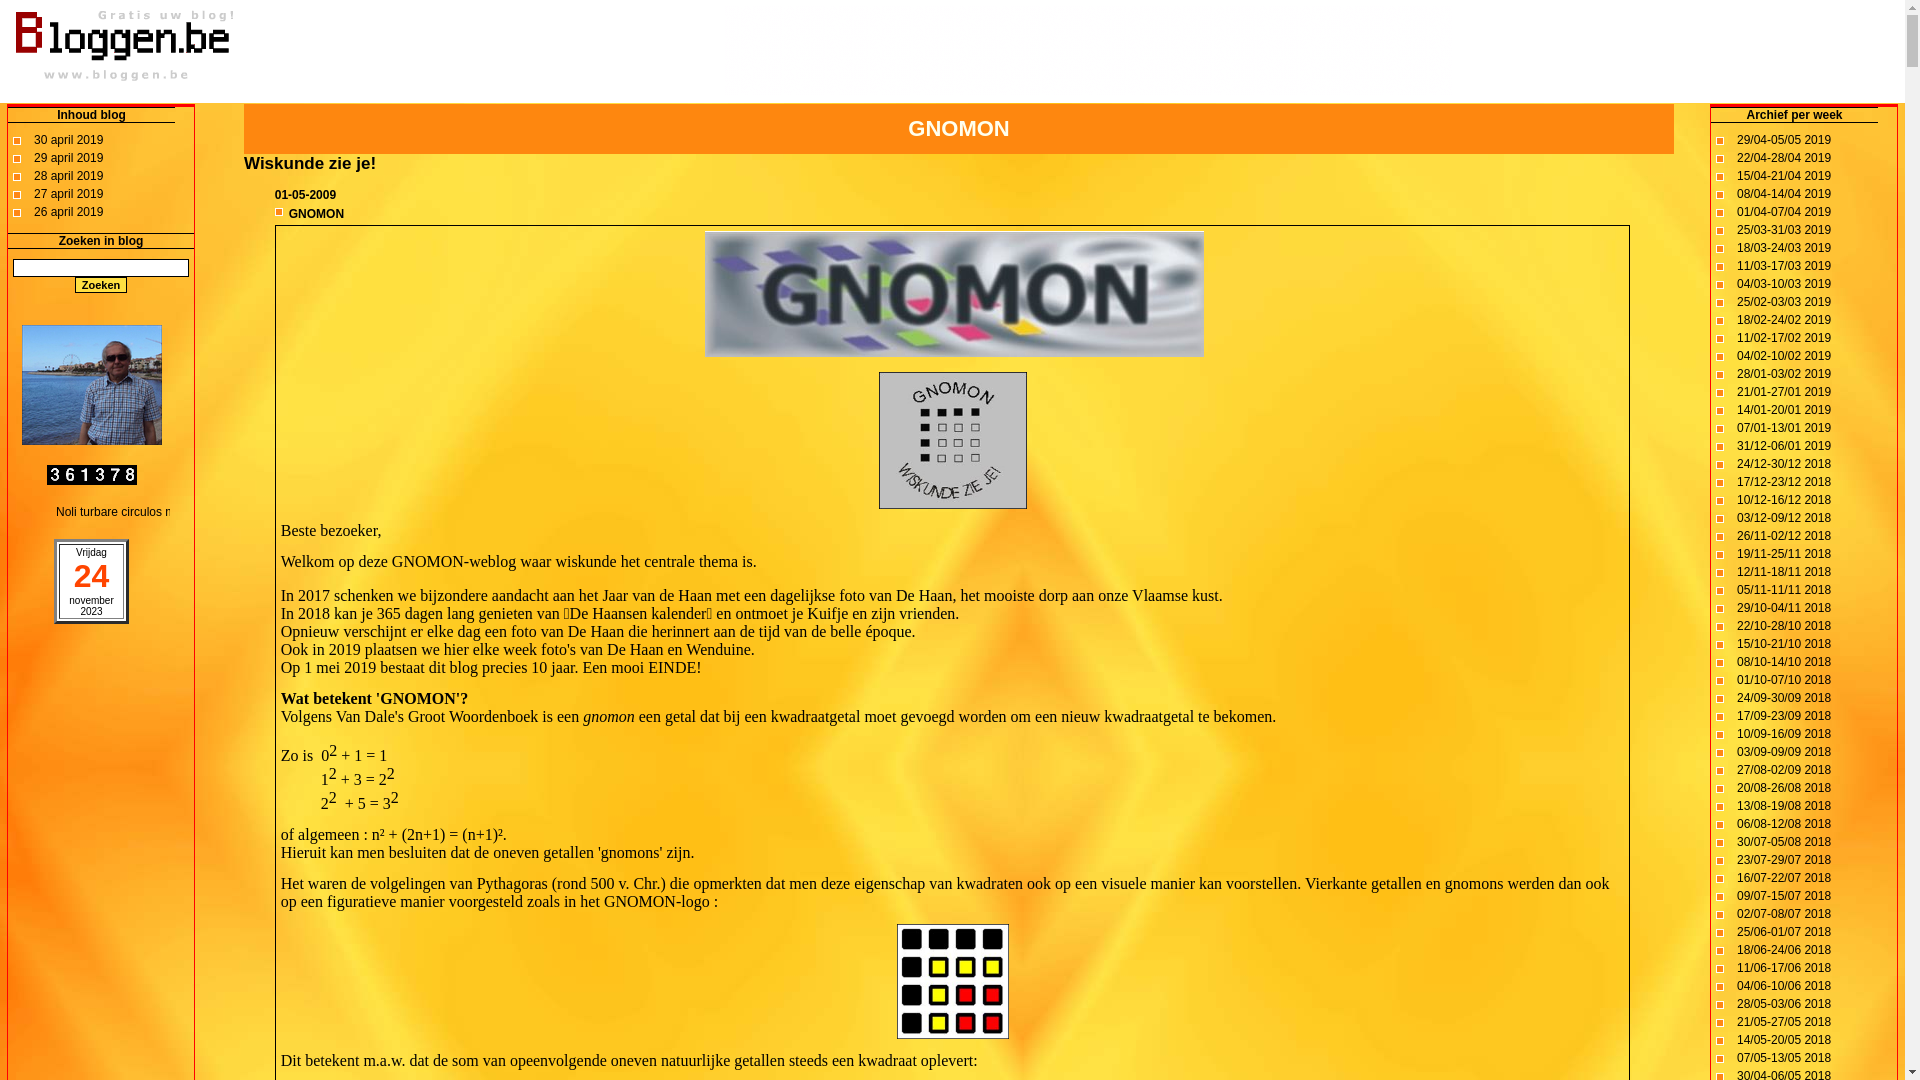 The image size is (1920, 1080). I want to click on 18/03-24/03 2019, so click(1784, 248).